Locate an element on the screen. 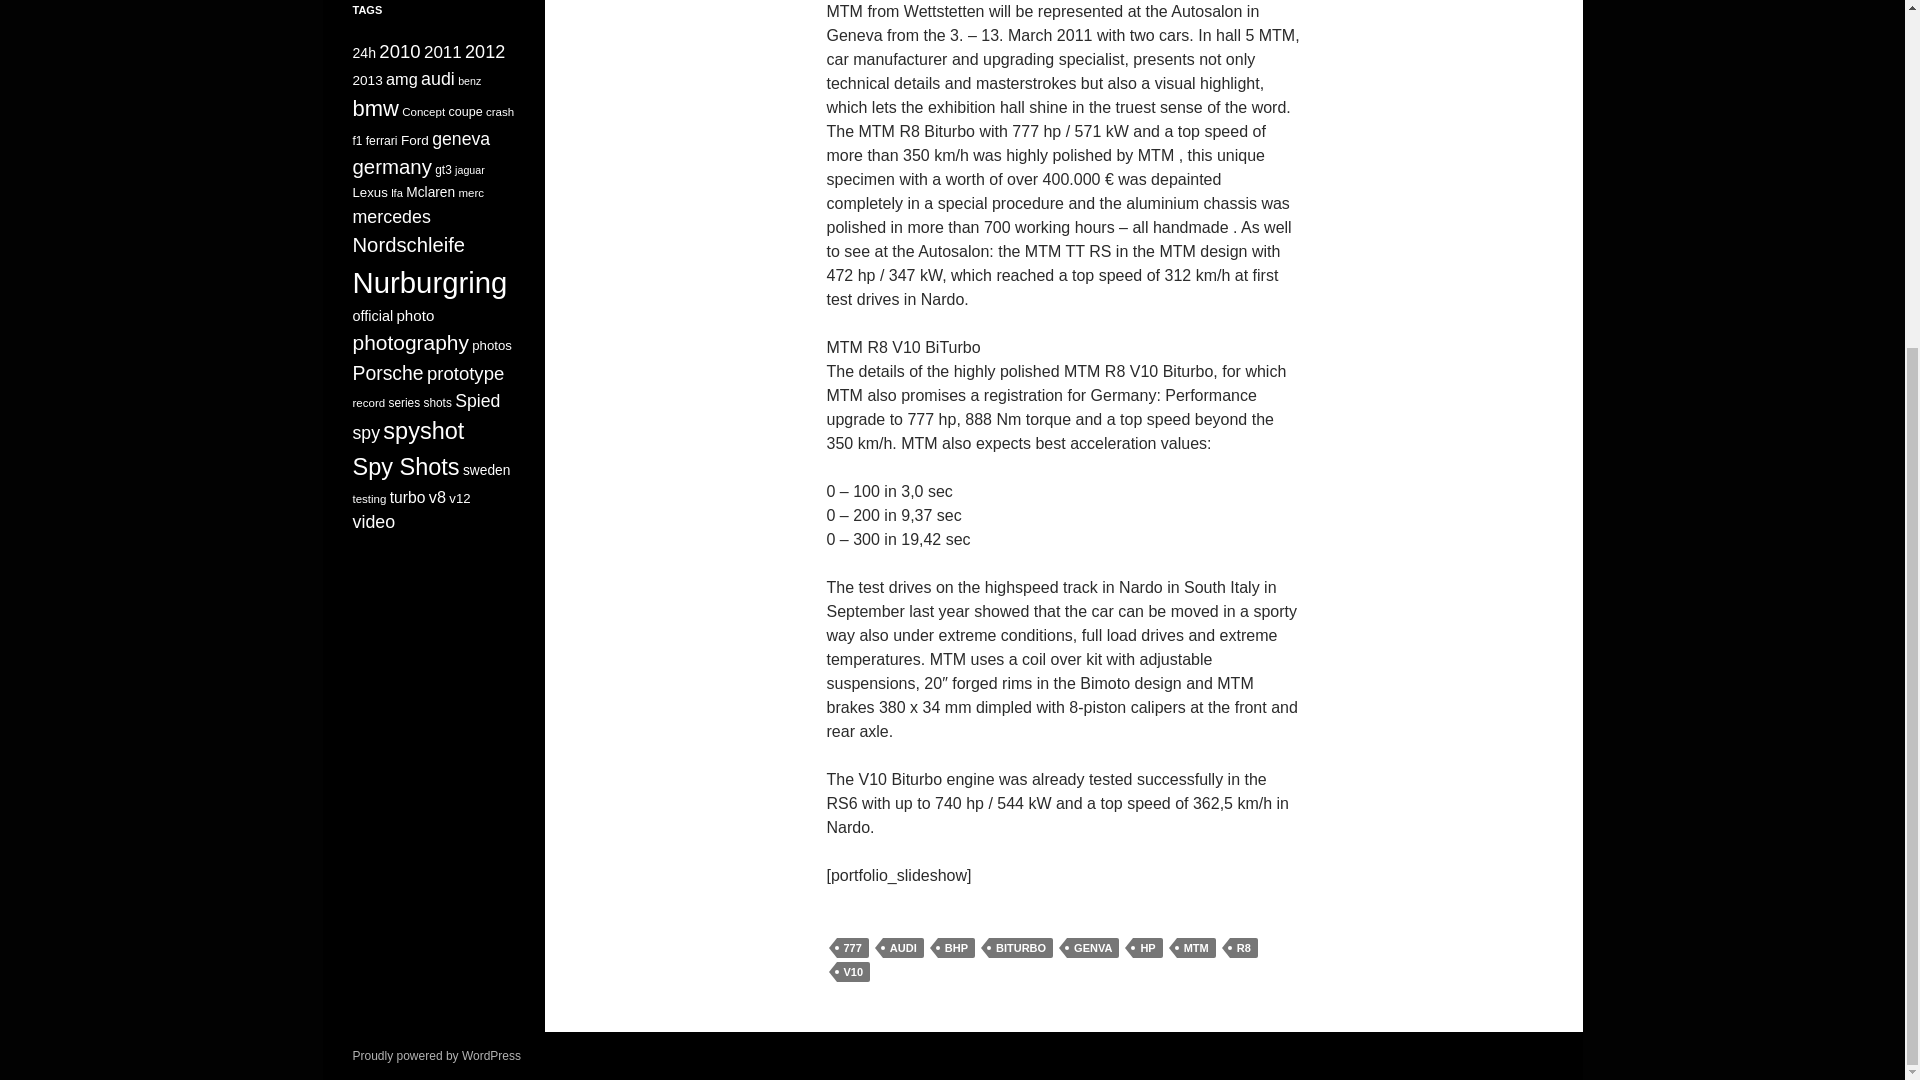  V10 is located at coordinates (852, 970).